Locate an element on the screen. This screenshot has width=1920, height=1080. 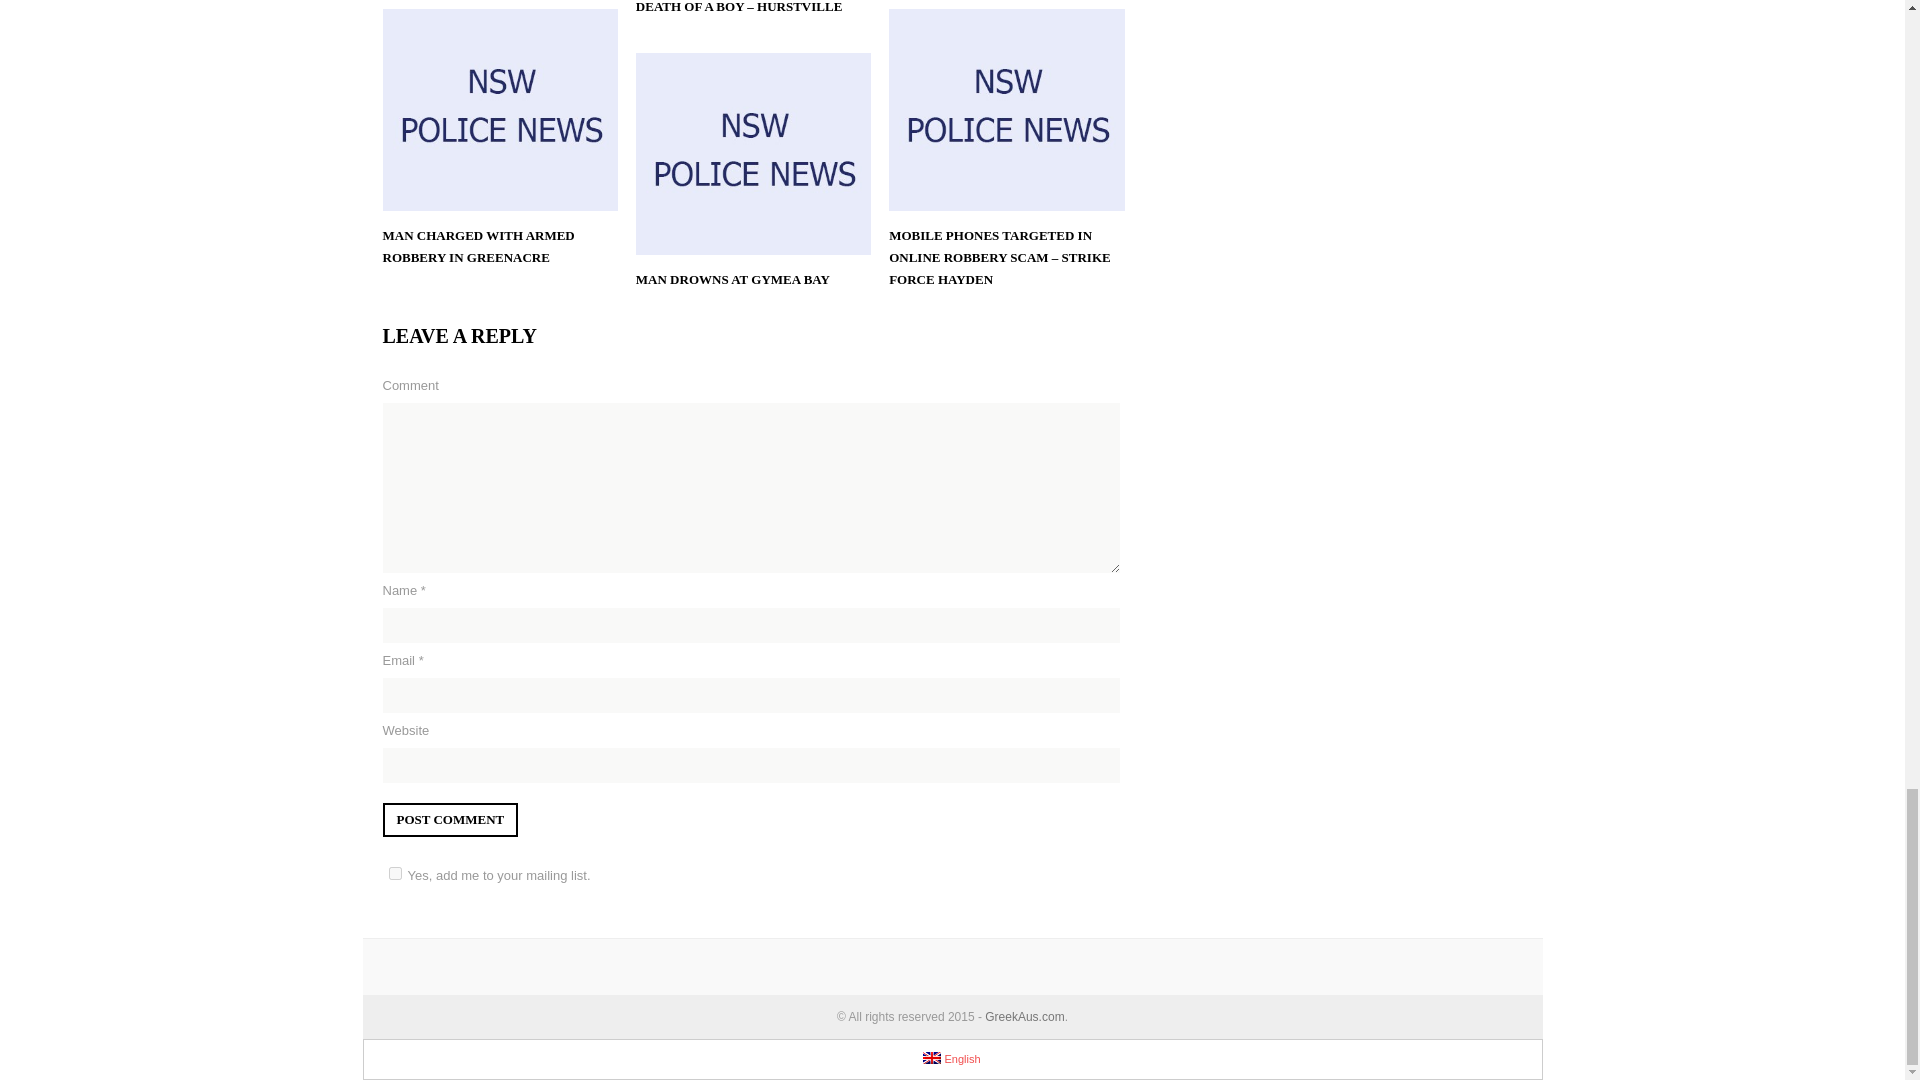
Post Comment is located at coordinates (450, 820).